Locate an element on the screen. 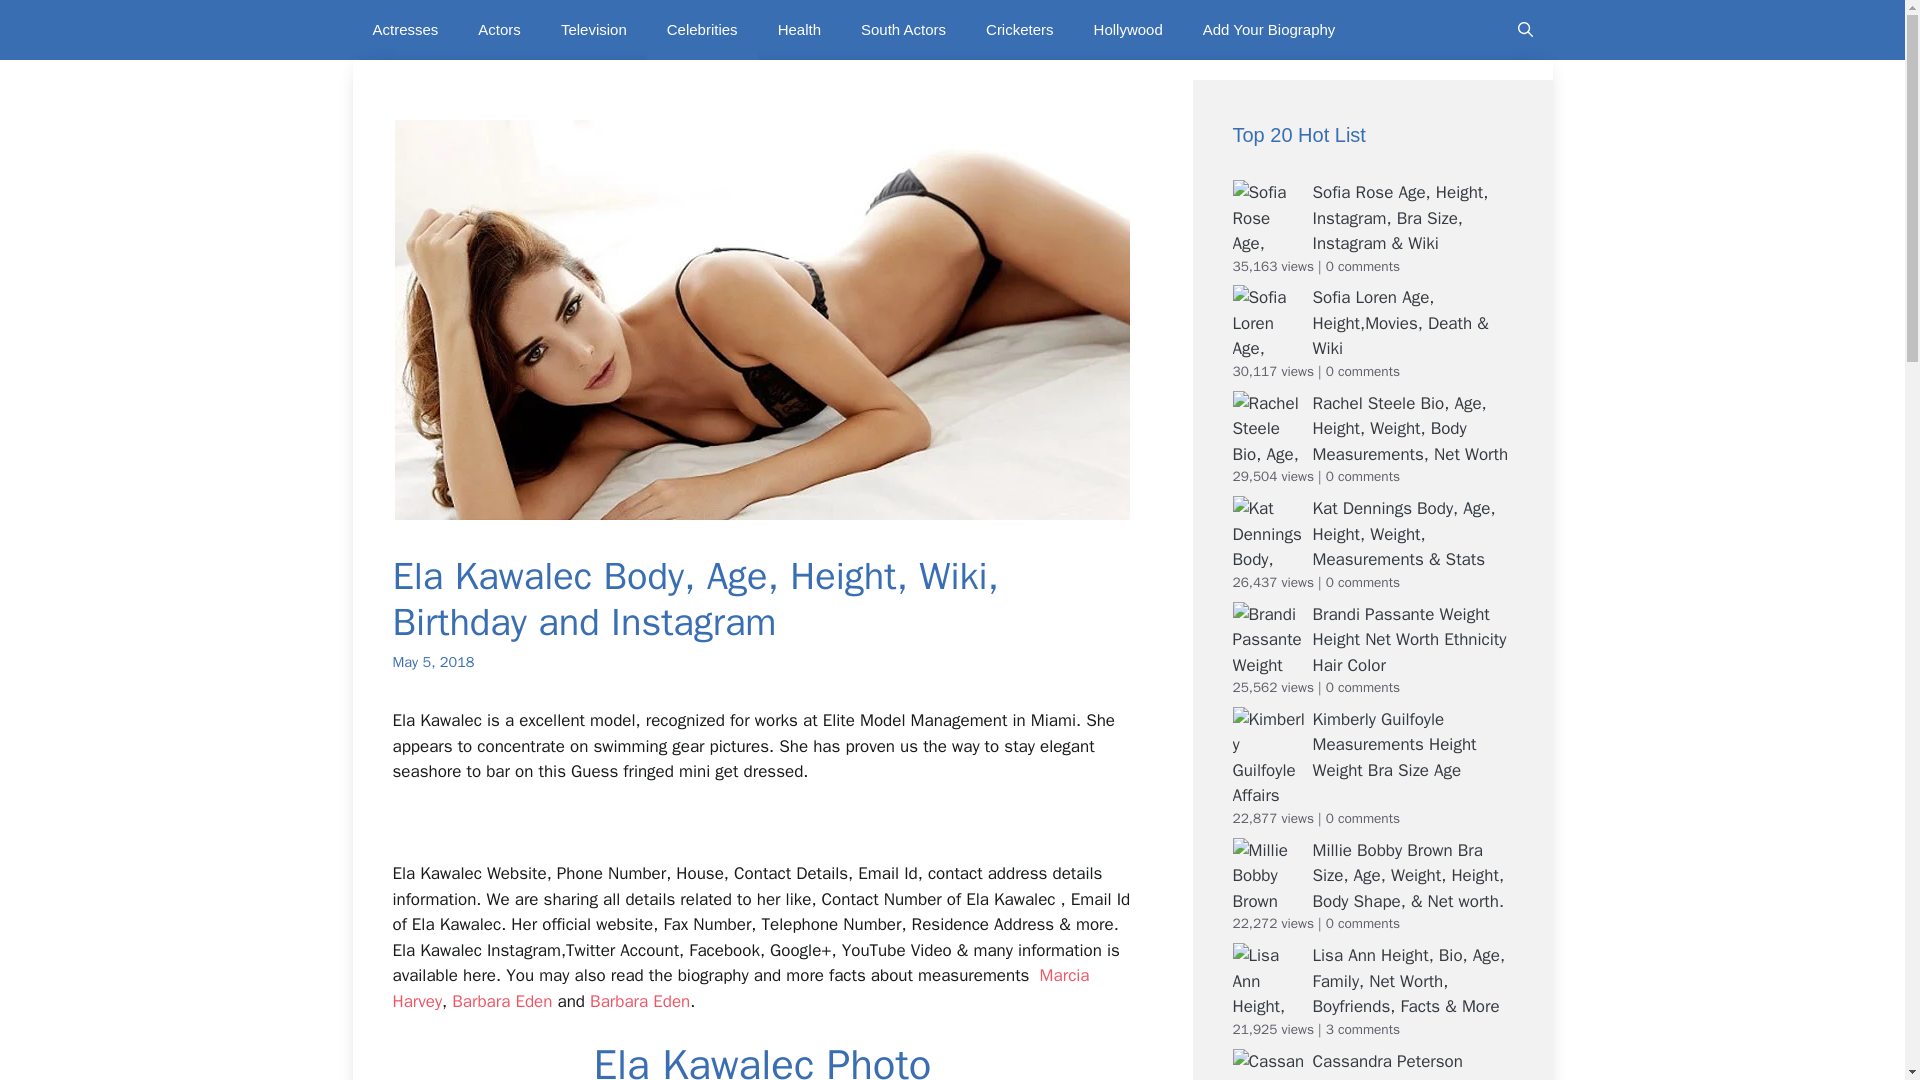 Image resolution: width=1920 pixels, height=1080 pixels. Cricketers is located at coordinates (1019, 30).